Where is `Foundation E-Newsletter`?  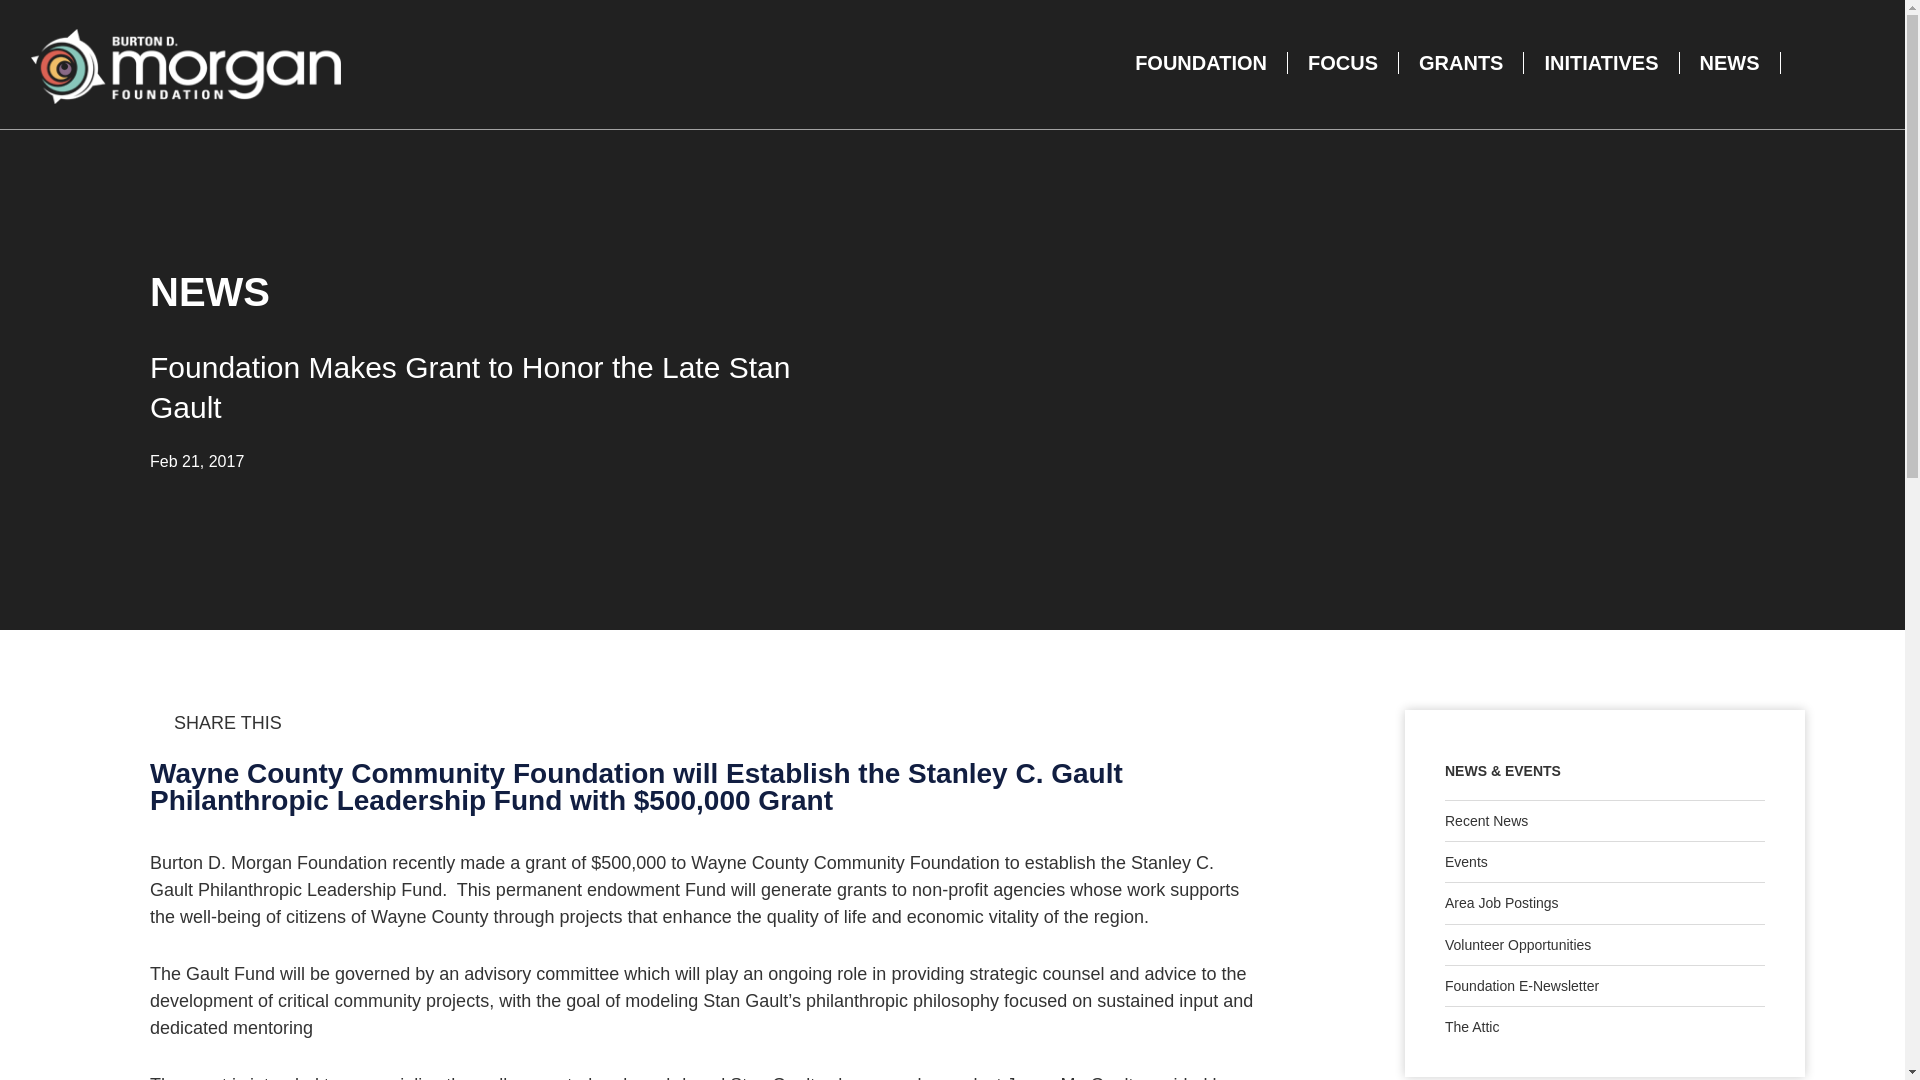
Foundation E-Newsletter is located at coordinates (1604, 985).